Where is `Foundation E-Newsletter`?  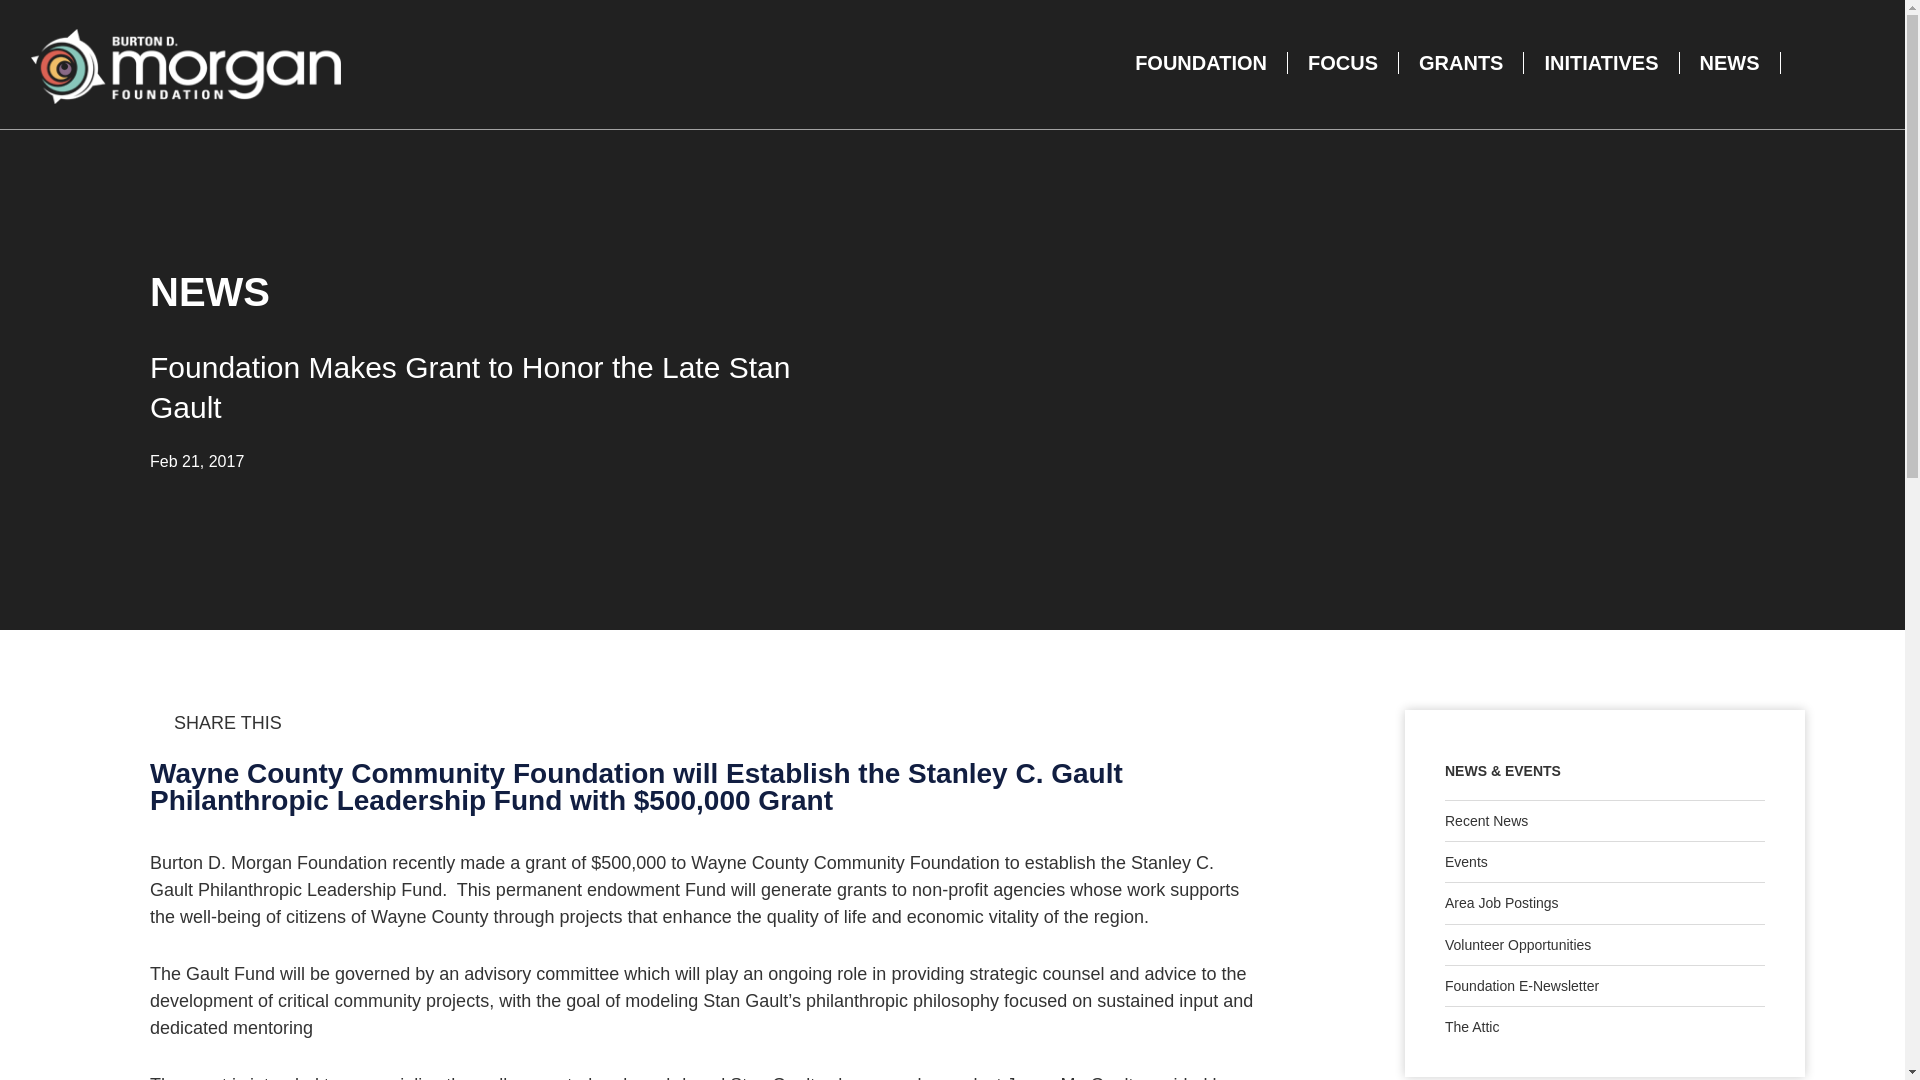
Foundation E-Newsletter is located at coordinates (1604, 985).